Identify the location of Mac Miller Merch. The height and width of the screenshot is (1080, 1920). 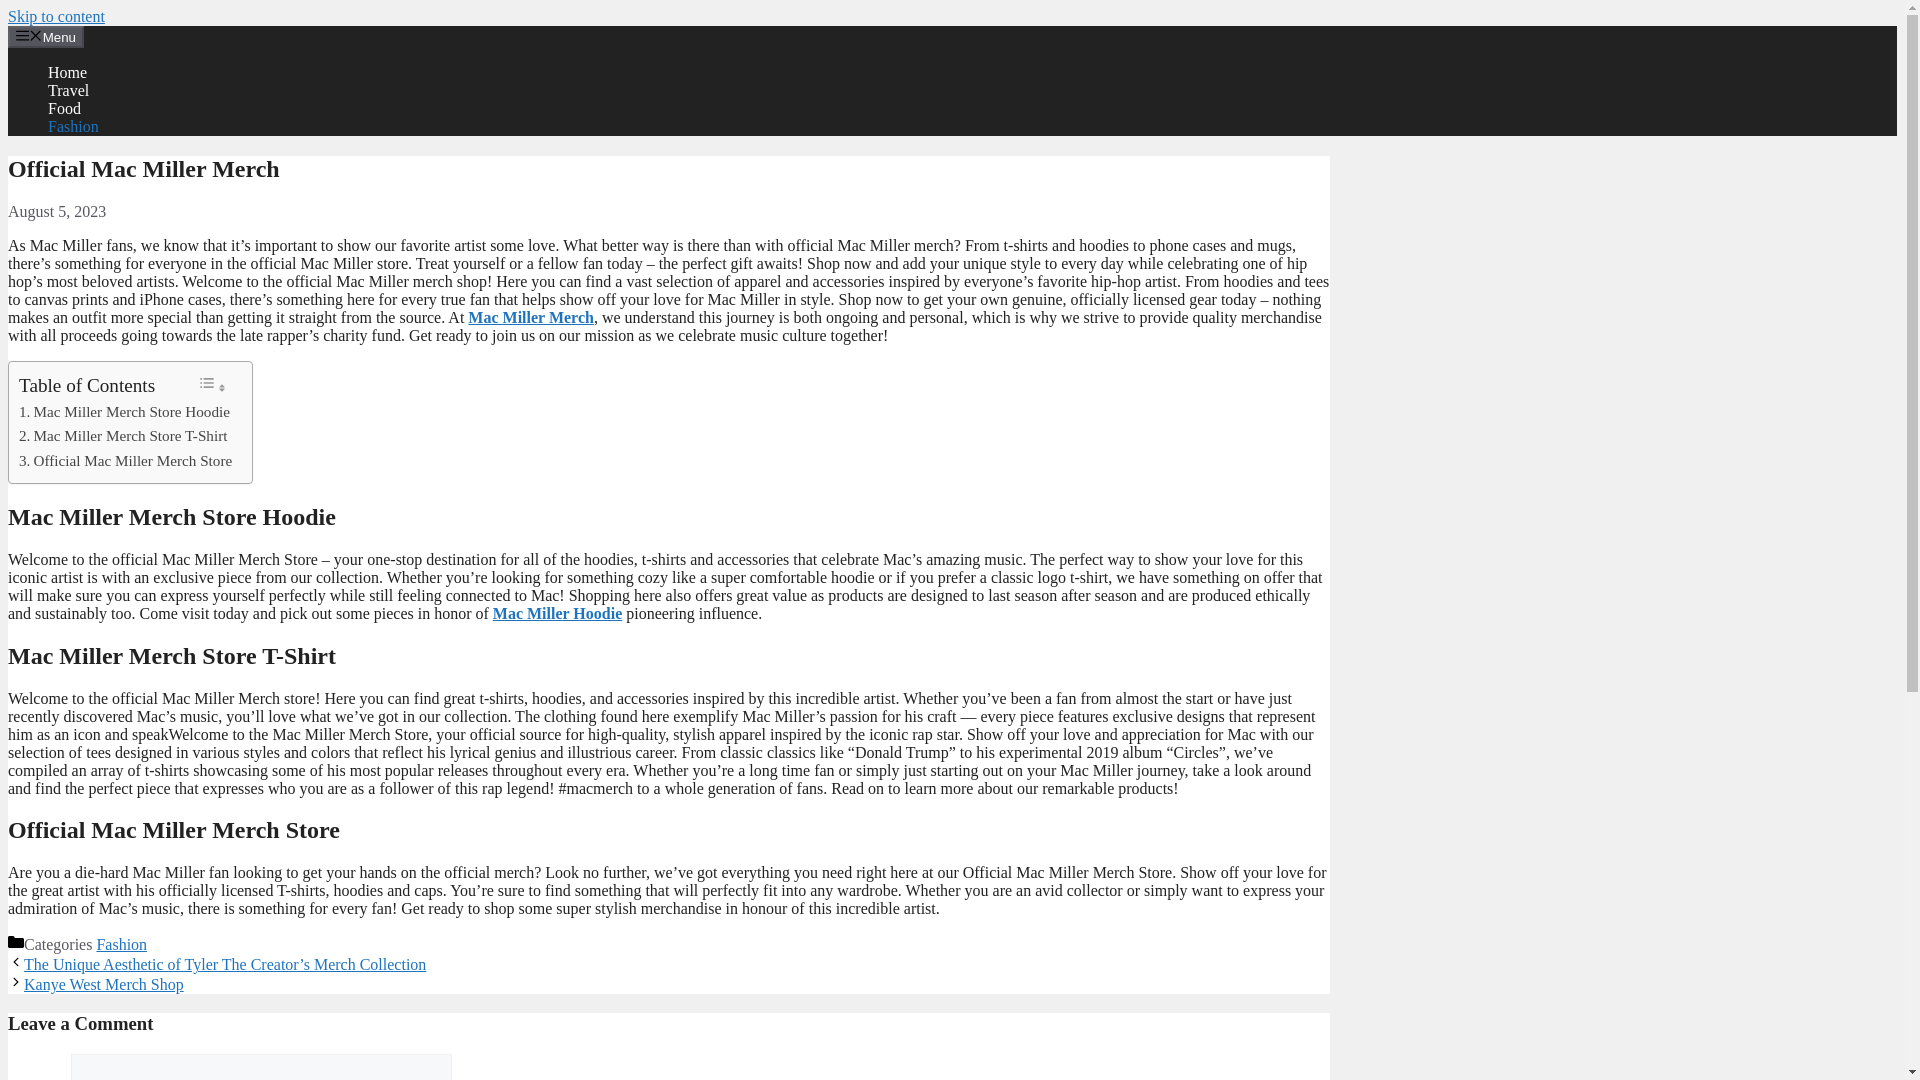
(530, 317).